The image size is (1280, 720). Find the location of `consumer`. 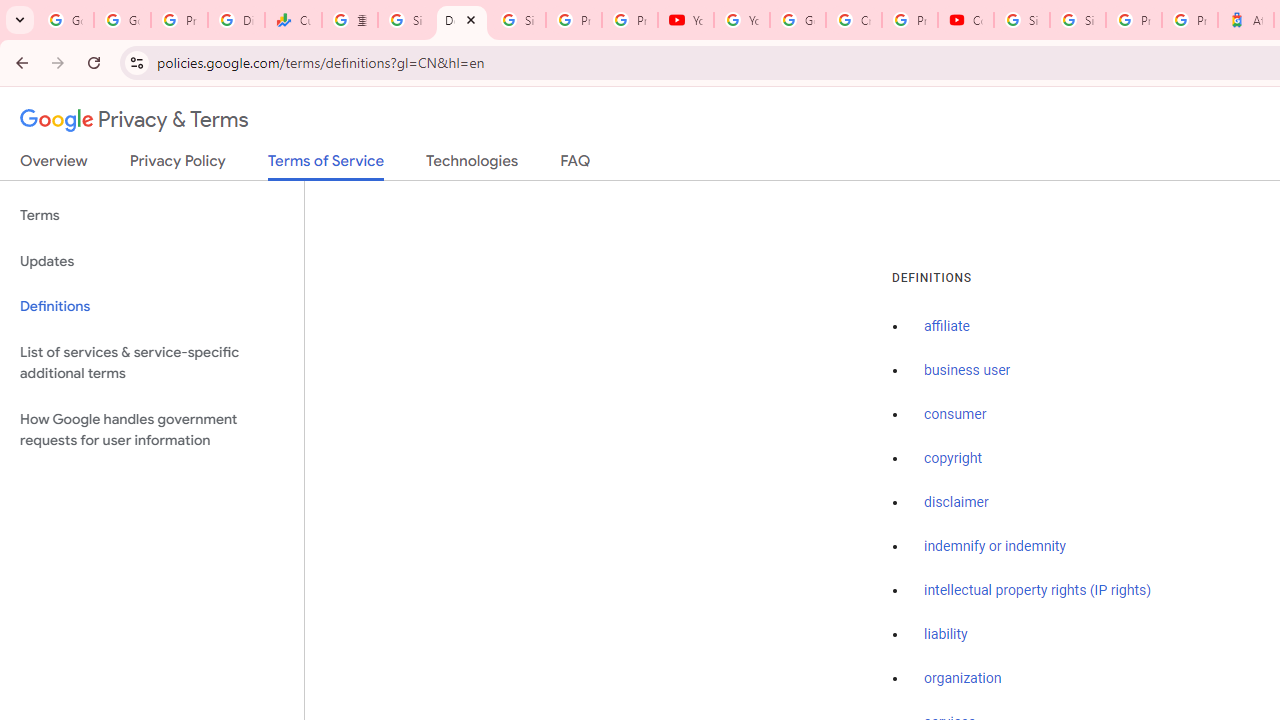

consumer is located at coordinates (955, 415).